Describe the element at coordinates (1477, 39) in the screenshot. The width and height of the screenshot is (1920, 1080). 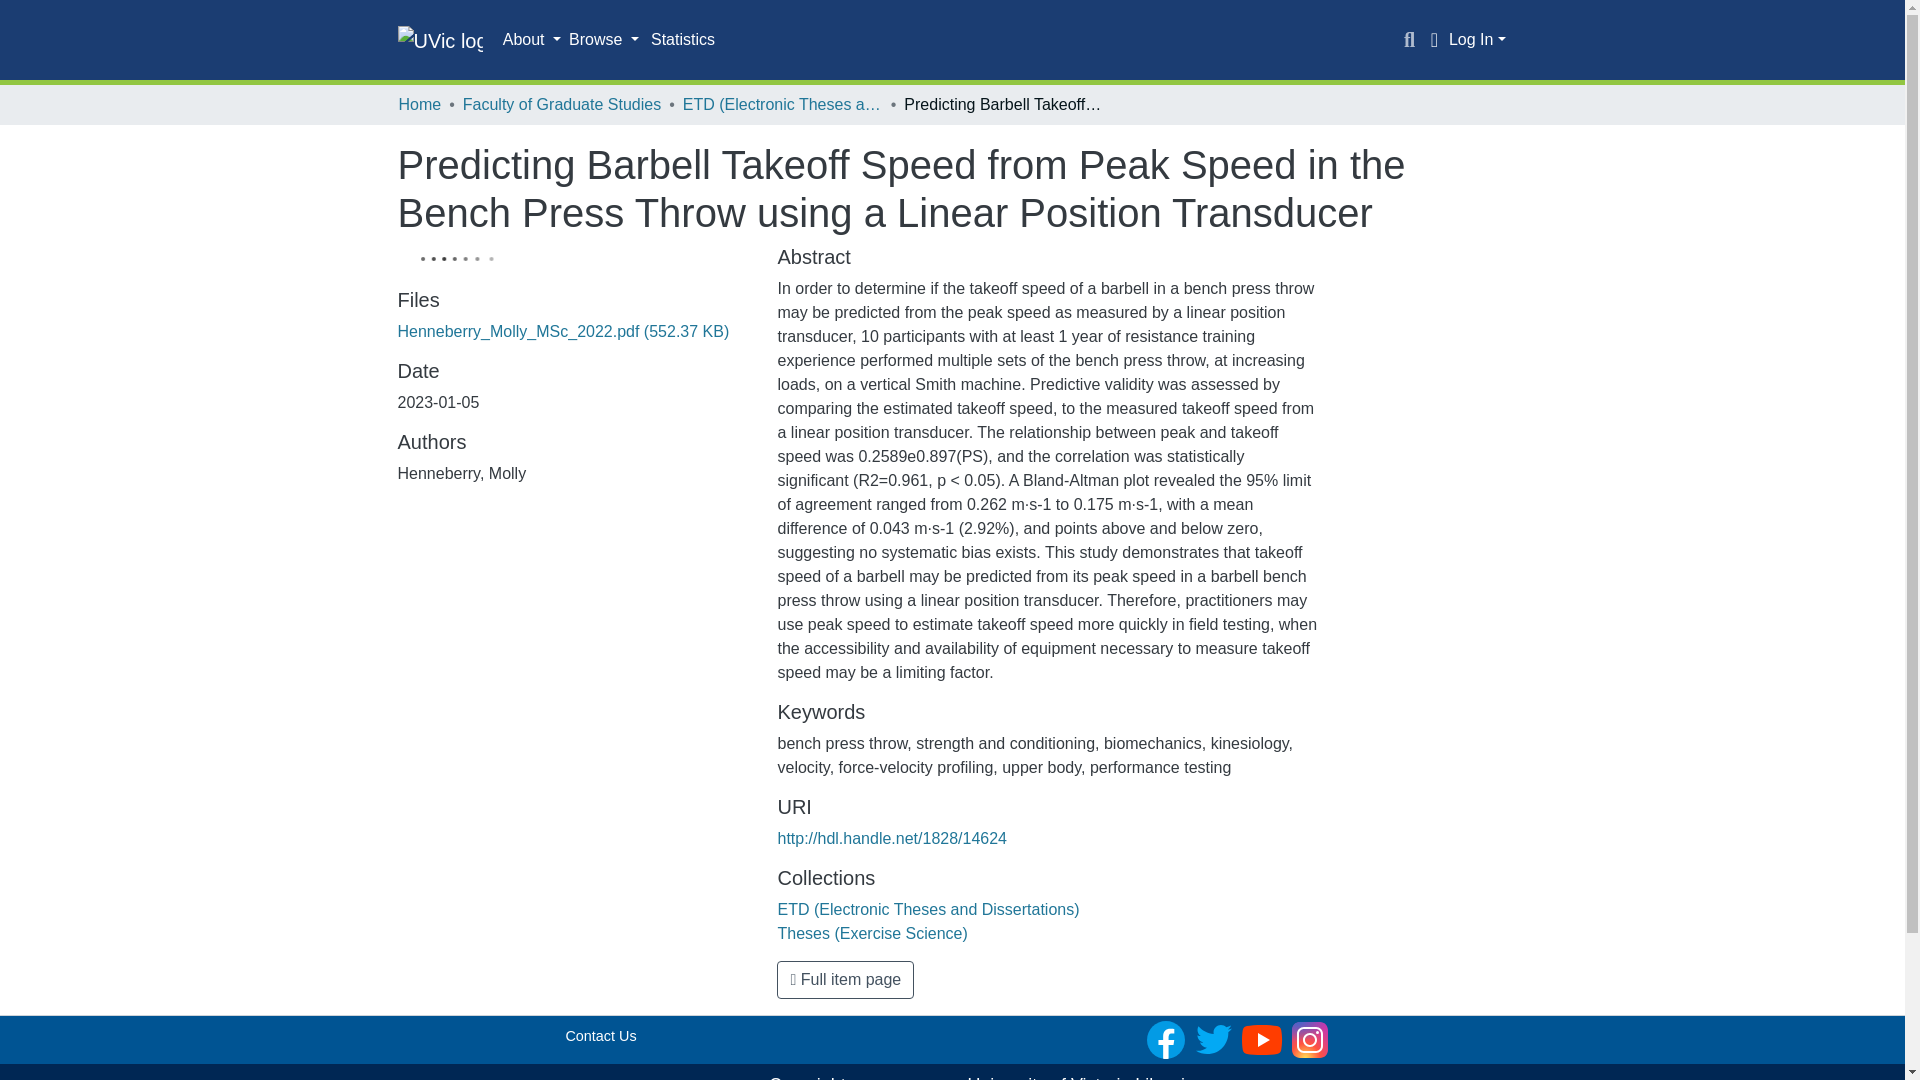
I see `Log In` at that location.